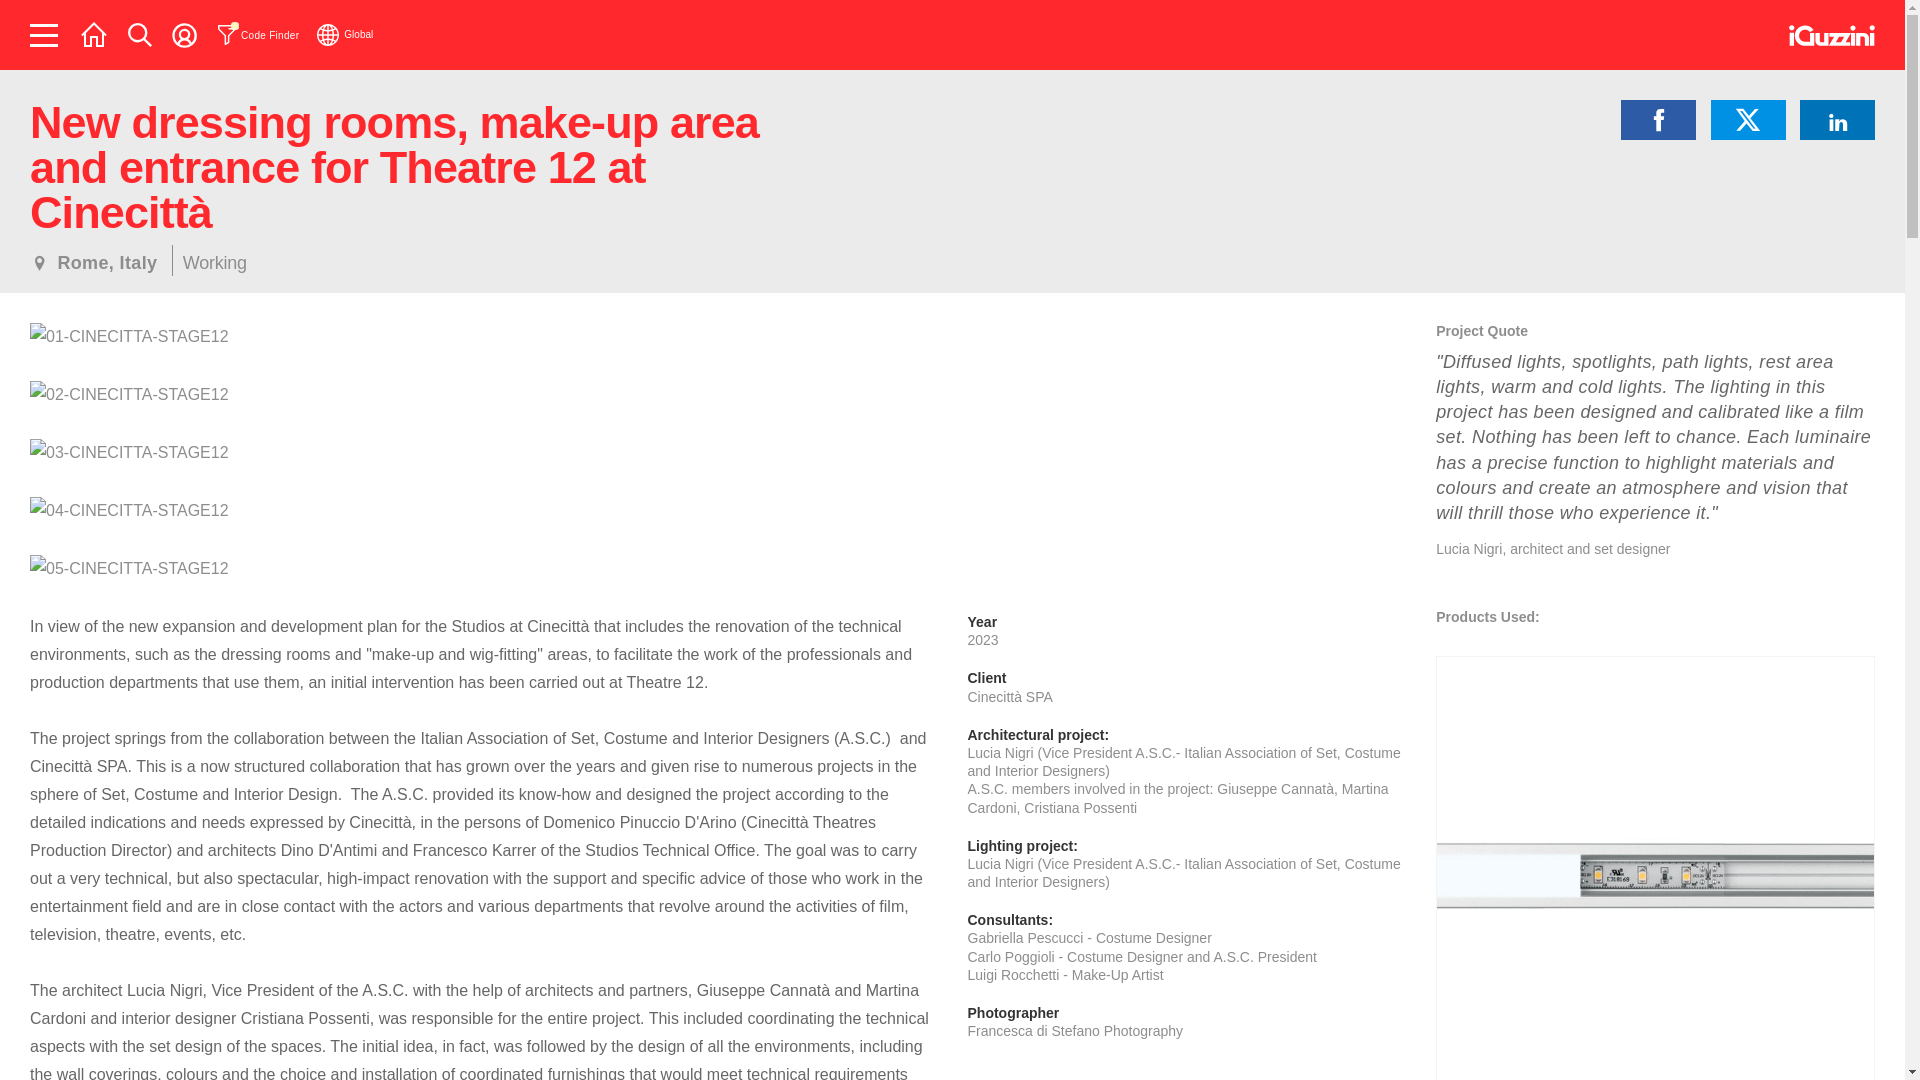 The width and height of the screenshot is (1920, 1080). What do you see at coordinates (140, 34) in the screenshot?
I see `Search` at bounding box center [140, 34].